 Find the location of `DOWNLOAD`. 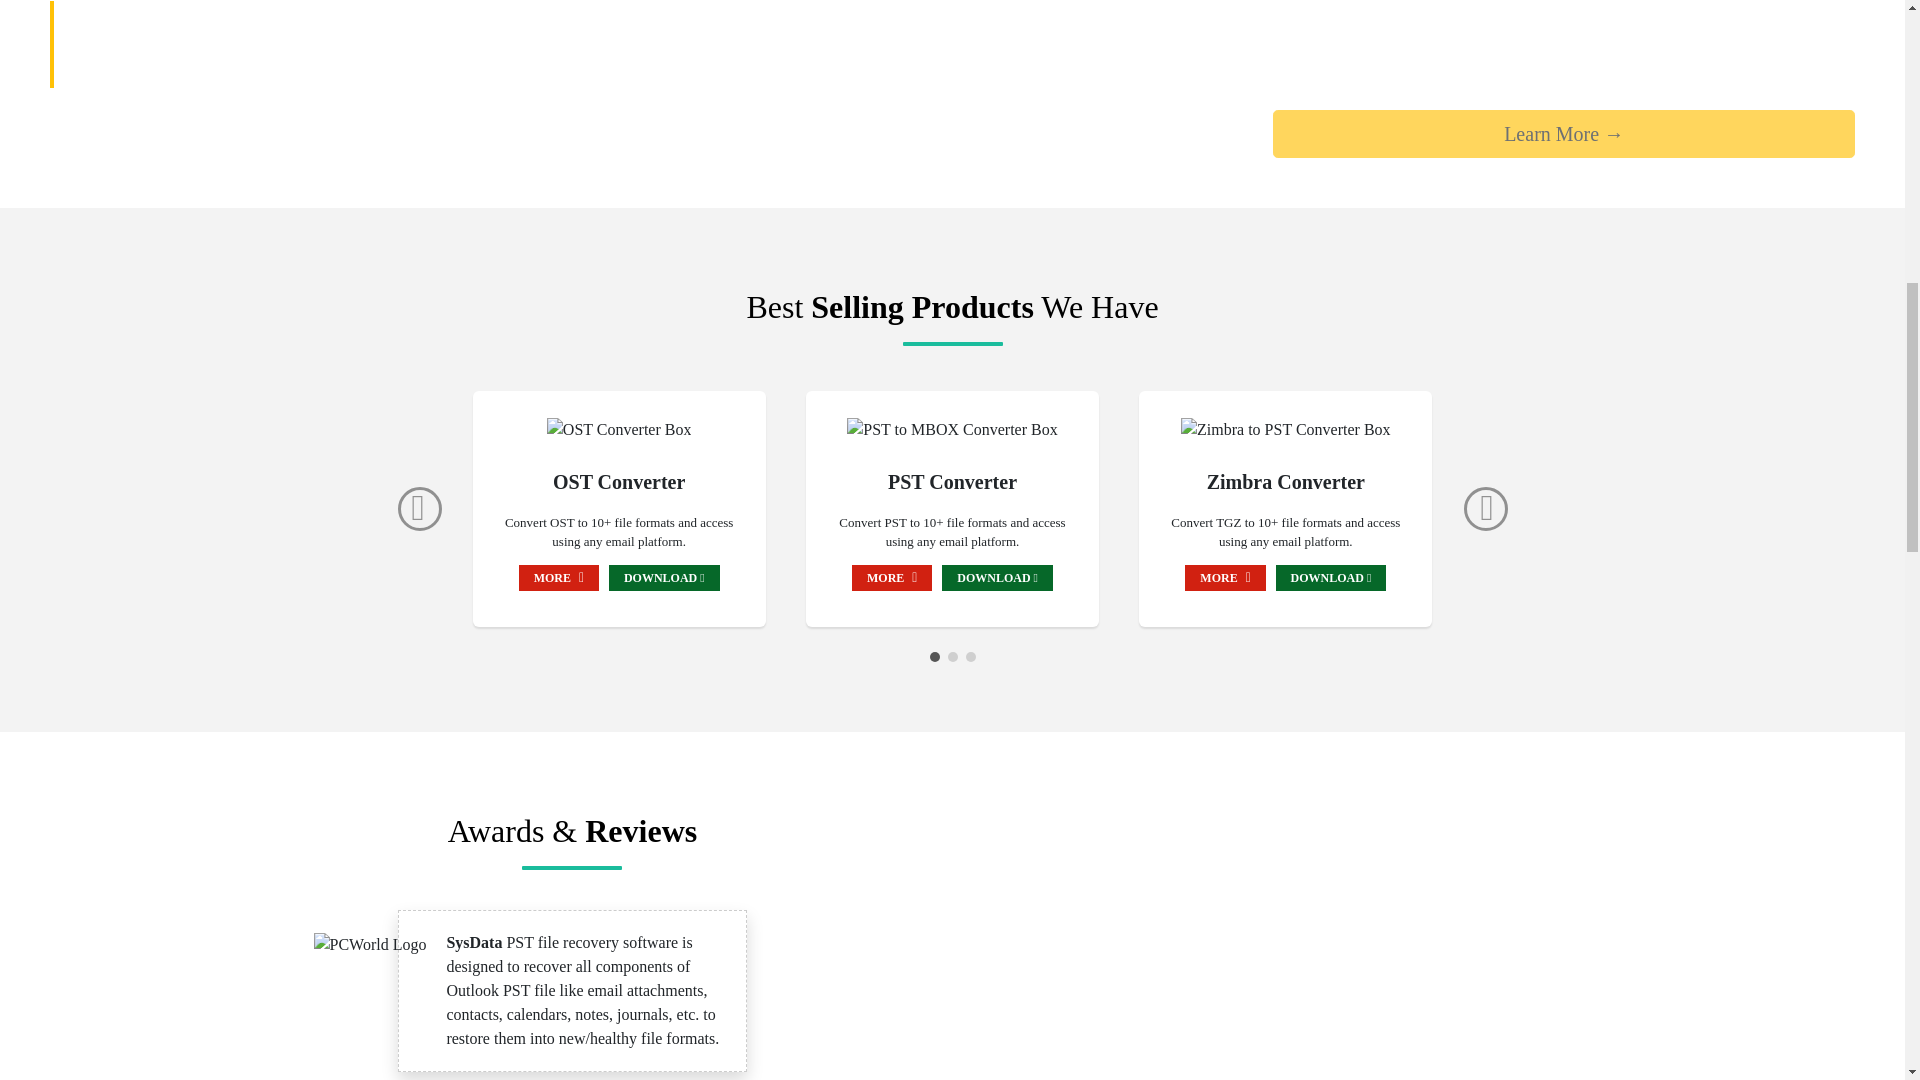

DOWNLOAD is located at coordinates (664, 576).